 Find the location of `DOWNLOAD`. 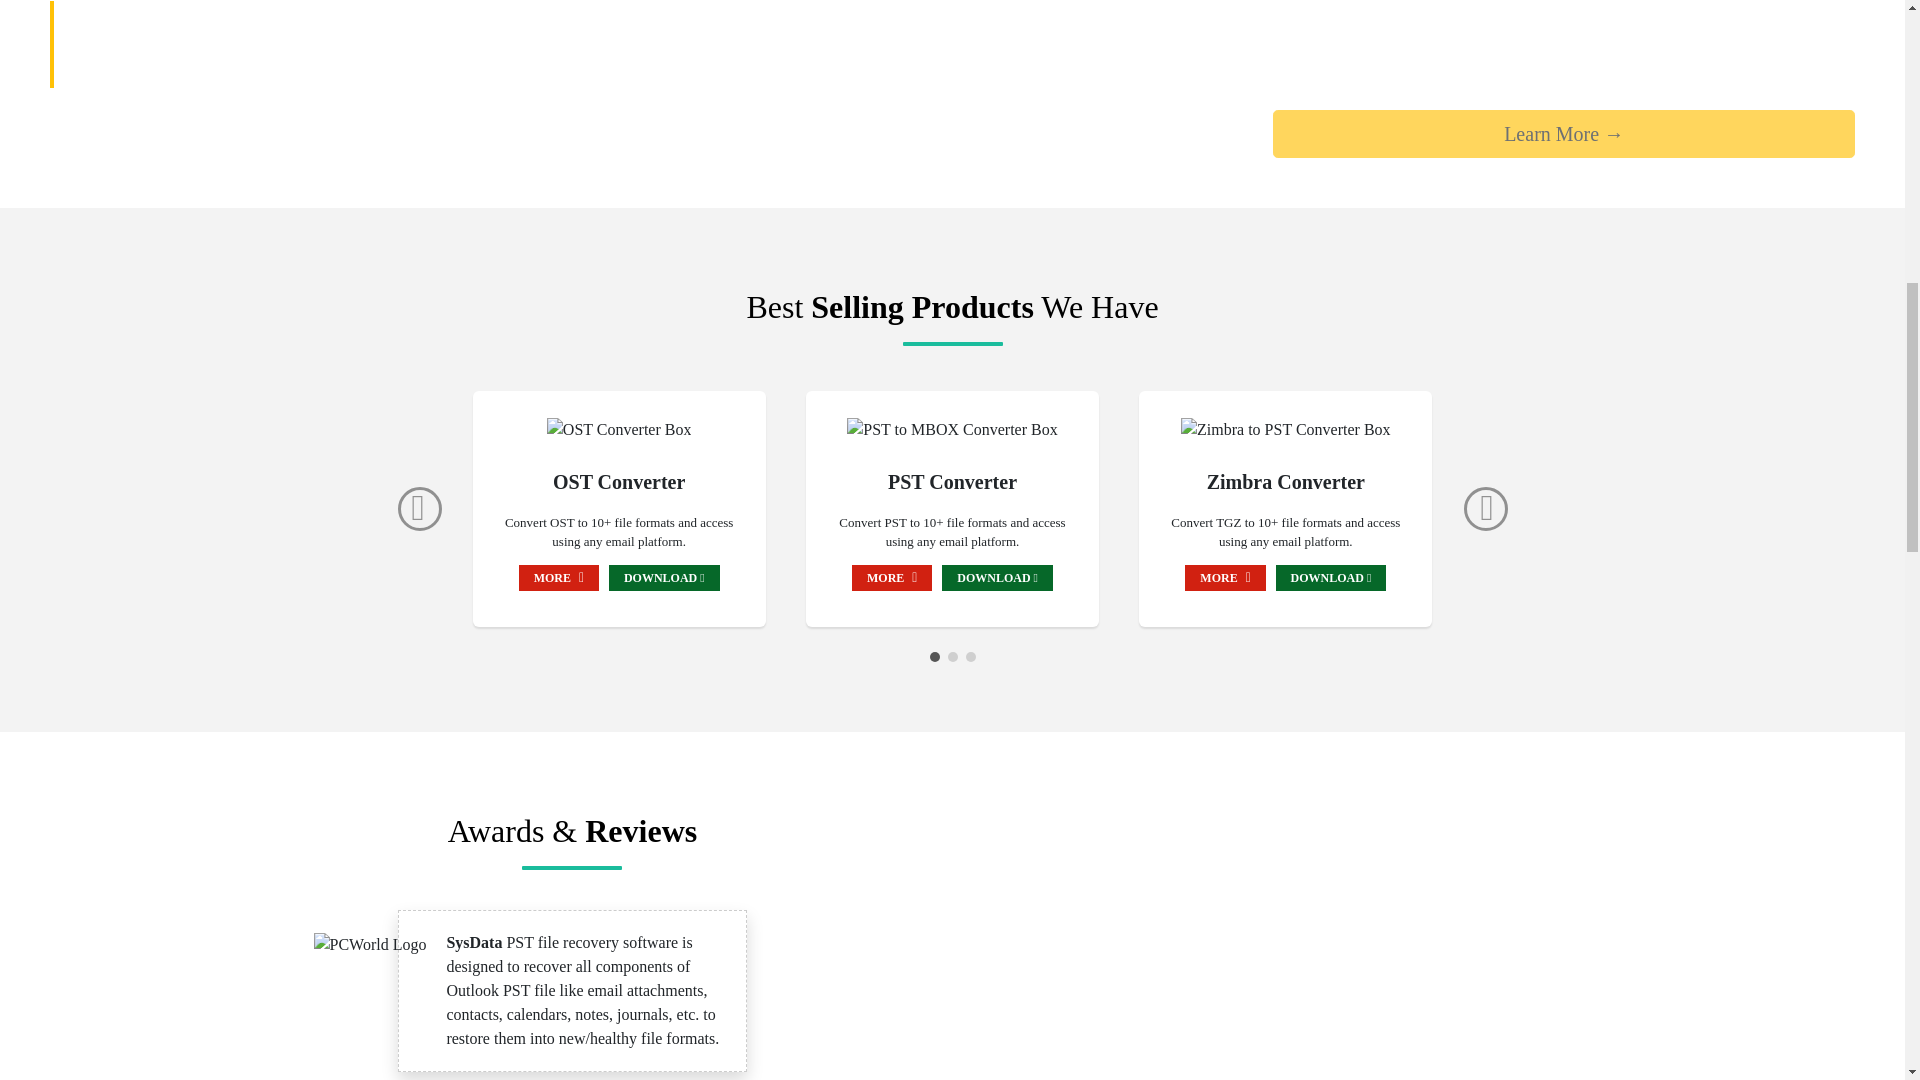

DOWNLOAD is located at coordinates (664, 576).